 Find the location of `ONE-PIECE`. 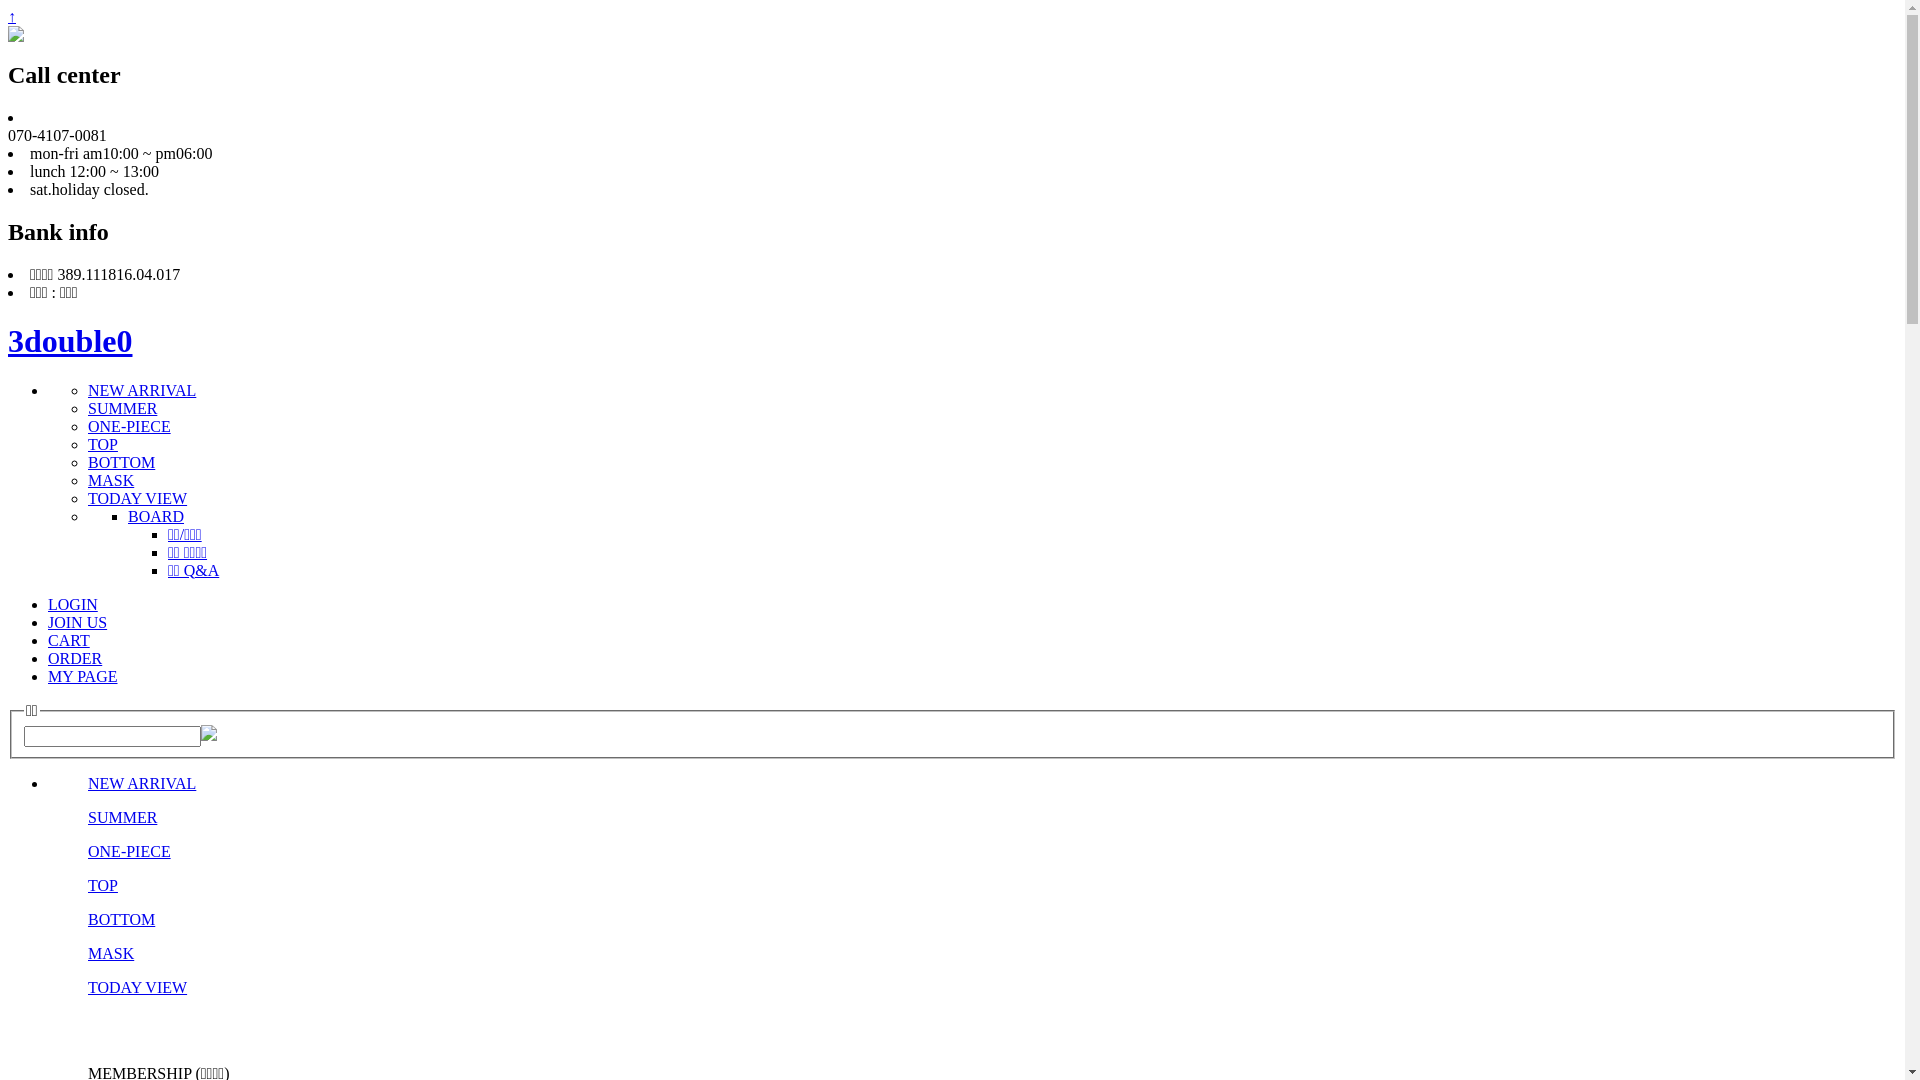

ONE-PIECE is located at coordinates (130, 426).